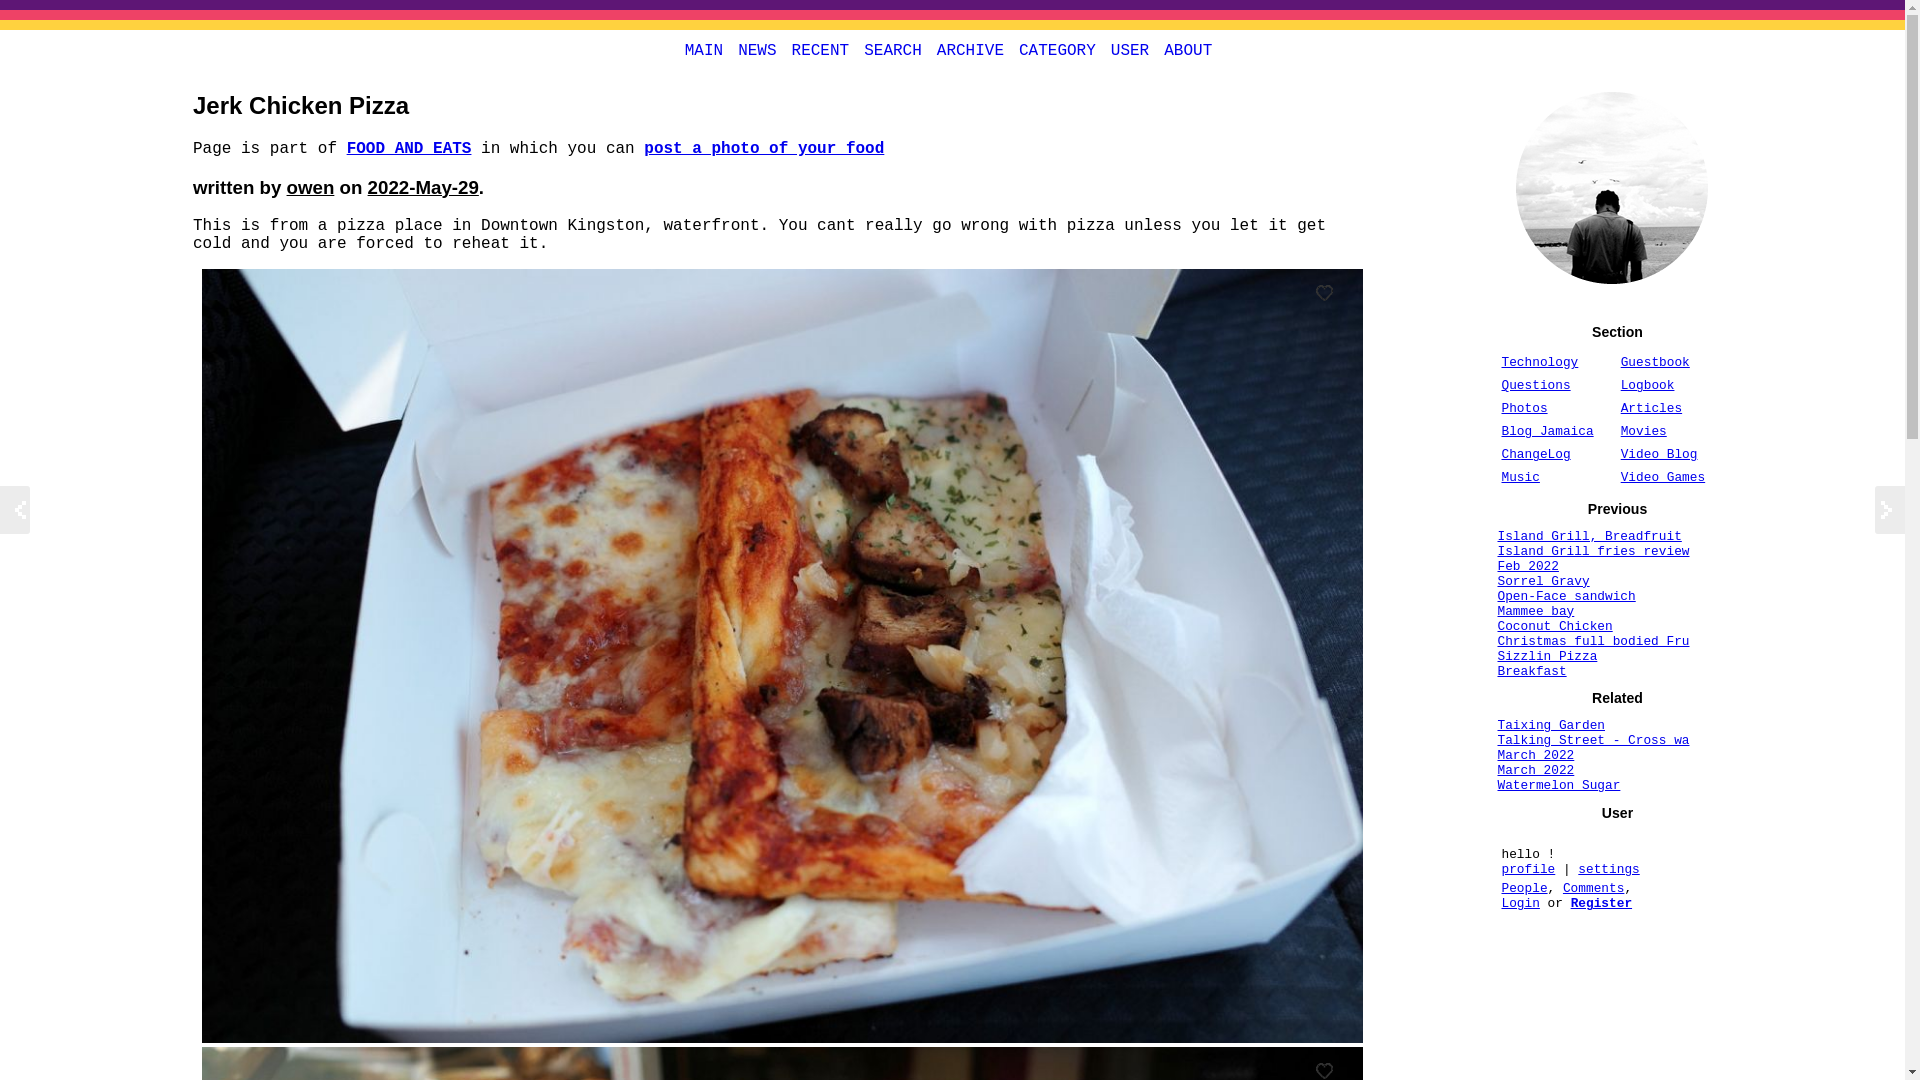  Describe the element at coordinates (763, 148) in the screenshot. I see `a slave to the belly` at that location.